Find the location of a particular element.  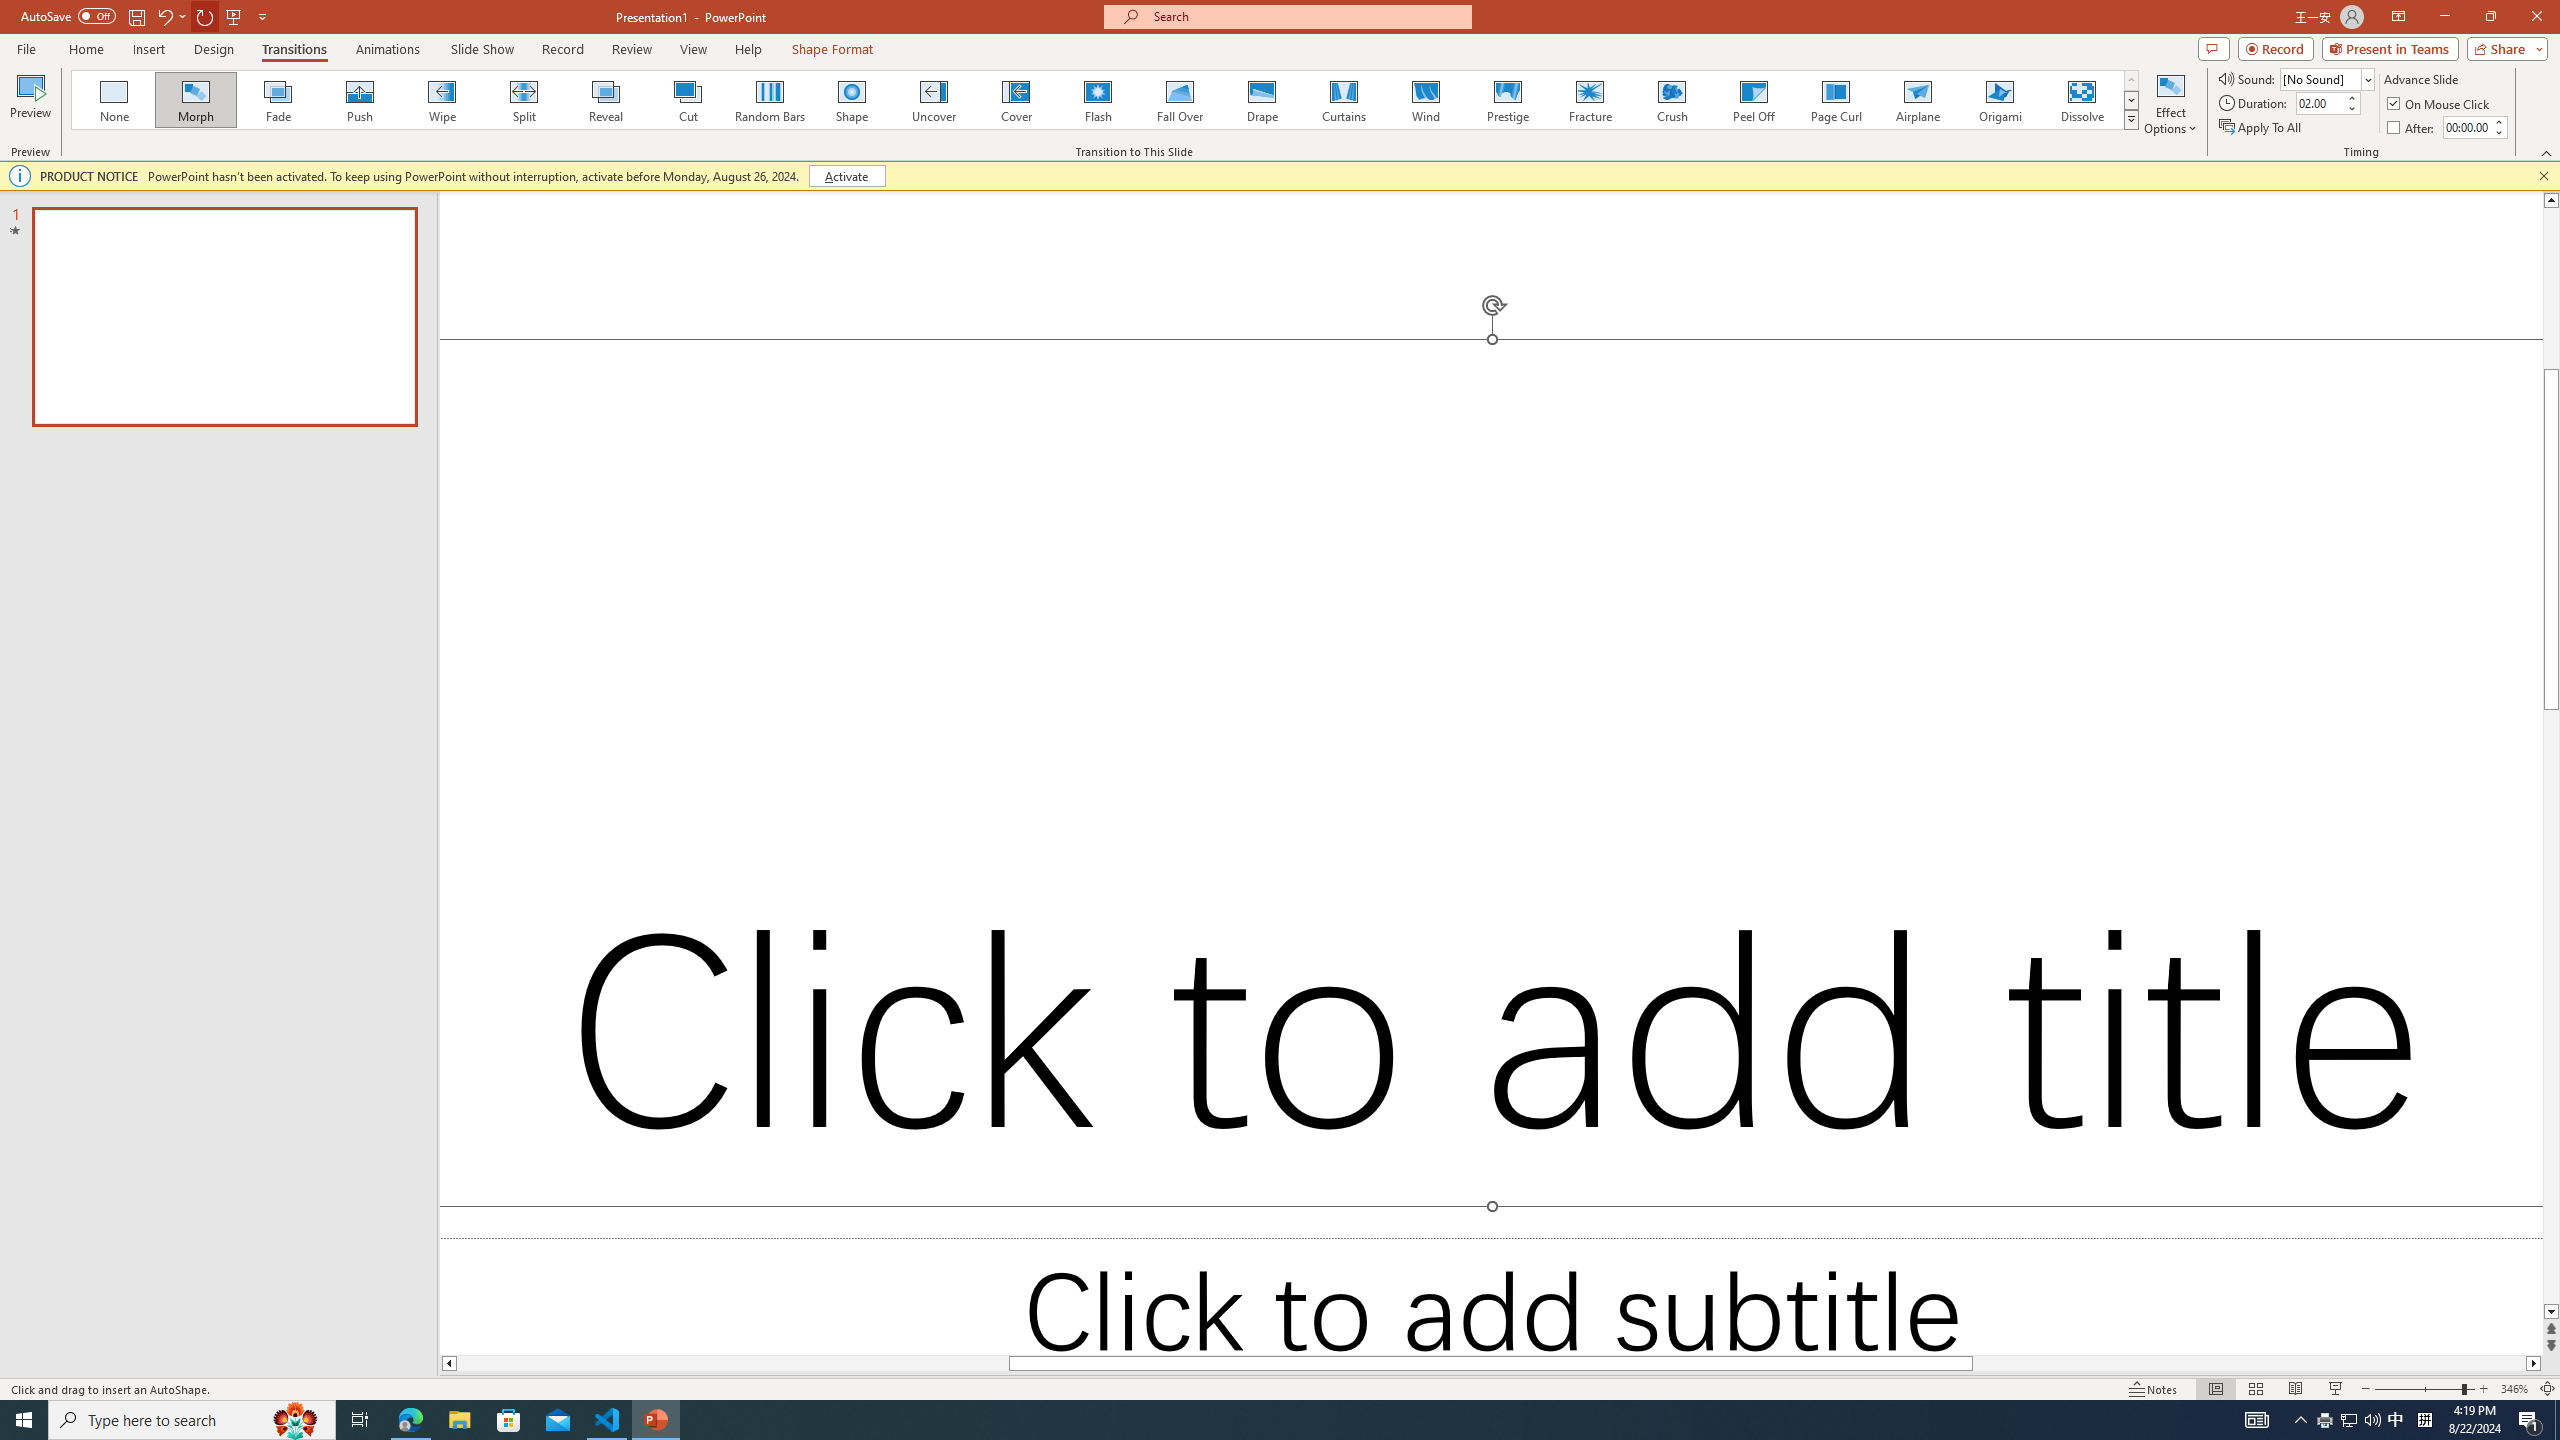

Drape is located at coordinates (1262, 100).